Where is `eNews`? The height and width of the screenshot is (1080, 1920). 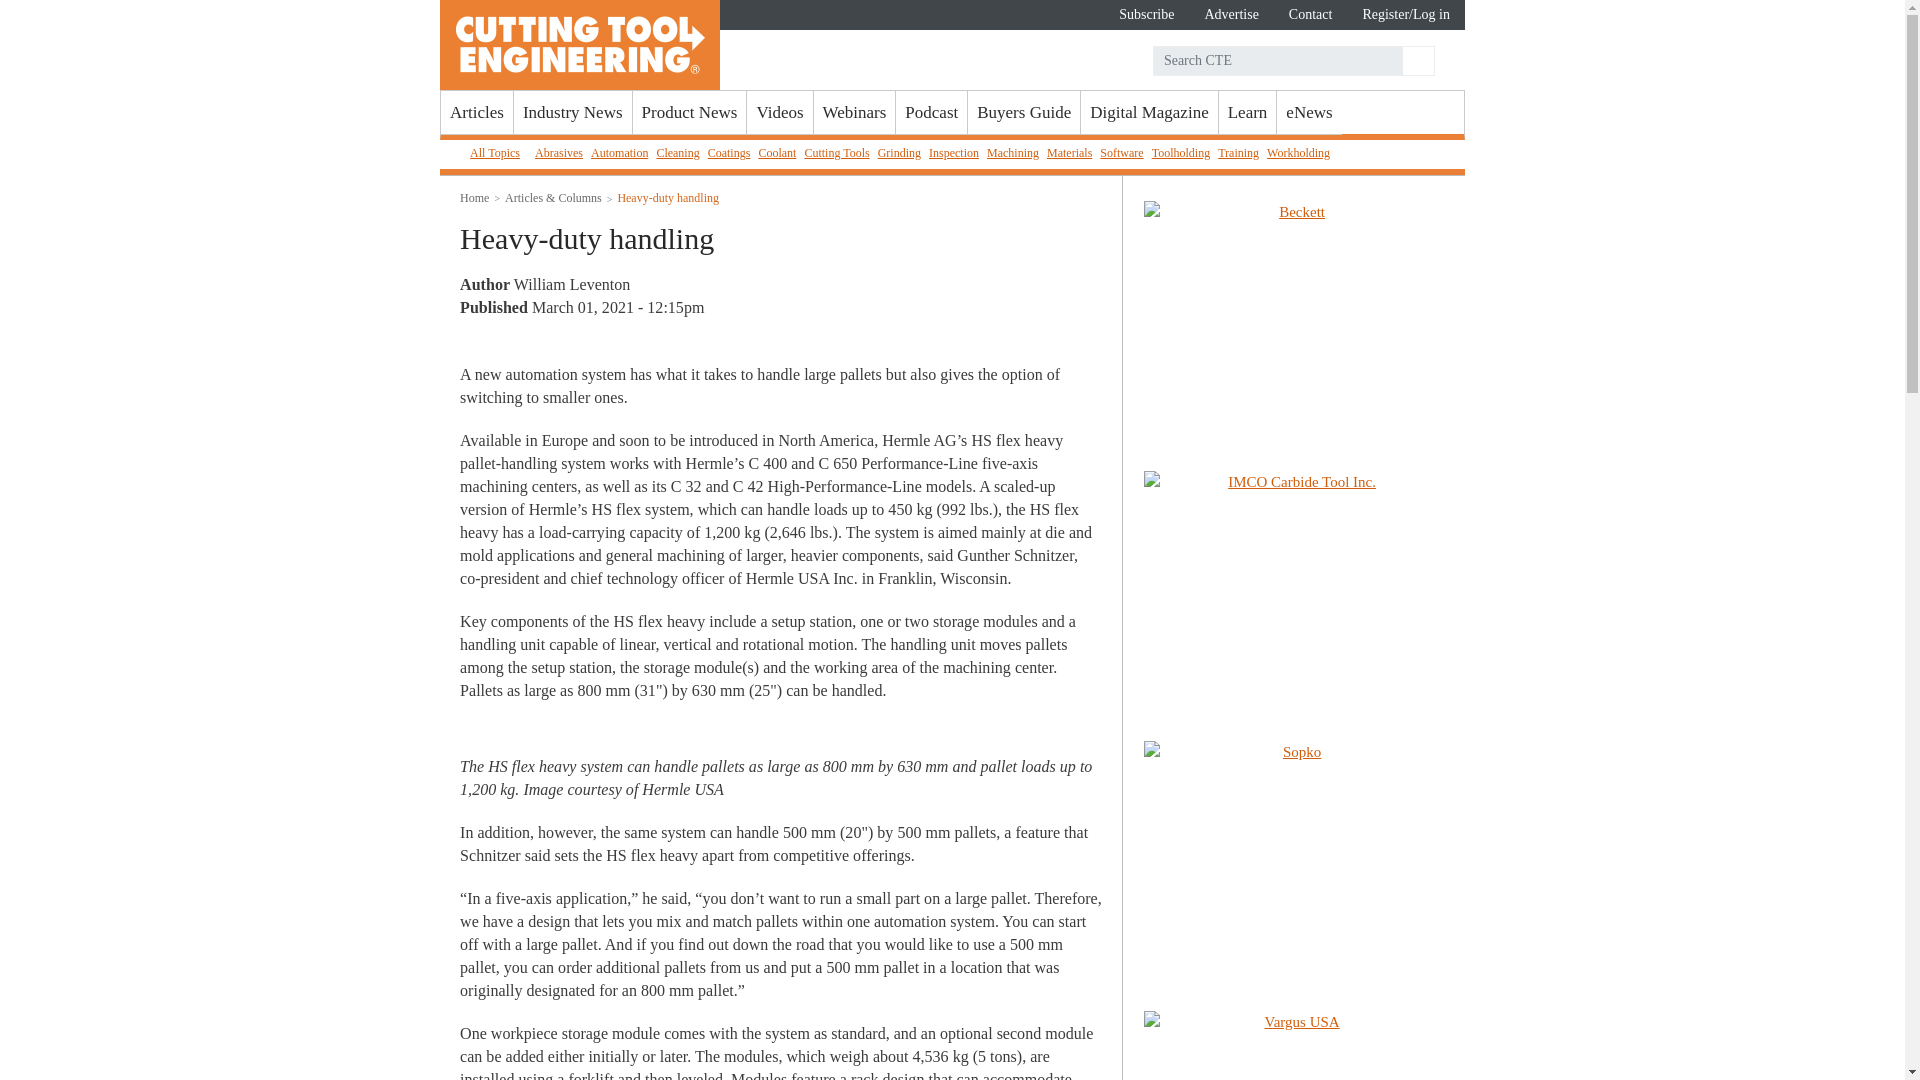
eNews is located at coordinates (1308, 112).